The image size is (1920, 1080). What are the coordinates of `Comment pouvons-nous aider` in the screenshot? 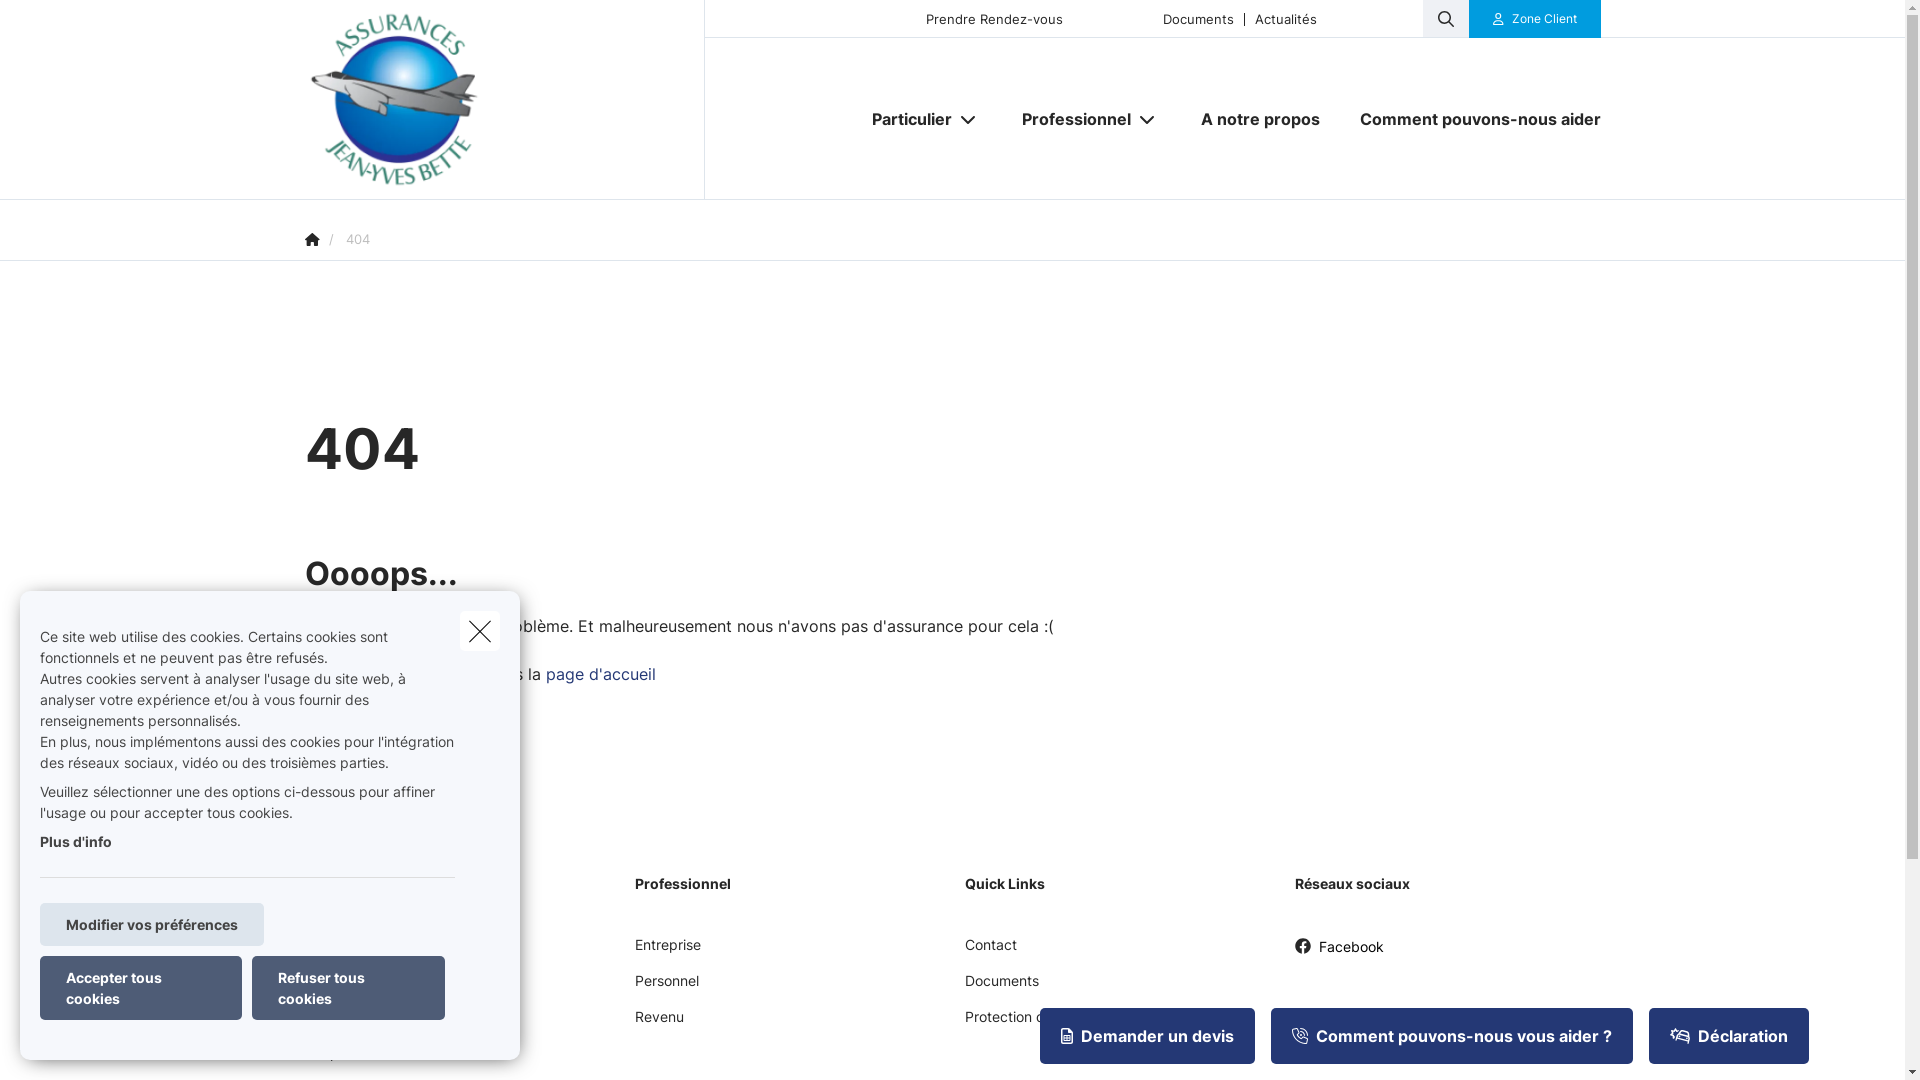 It's located at (1470, 119).